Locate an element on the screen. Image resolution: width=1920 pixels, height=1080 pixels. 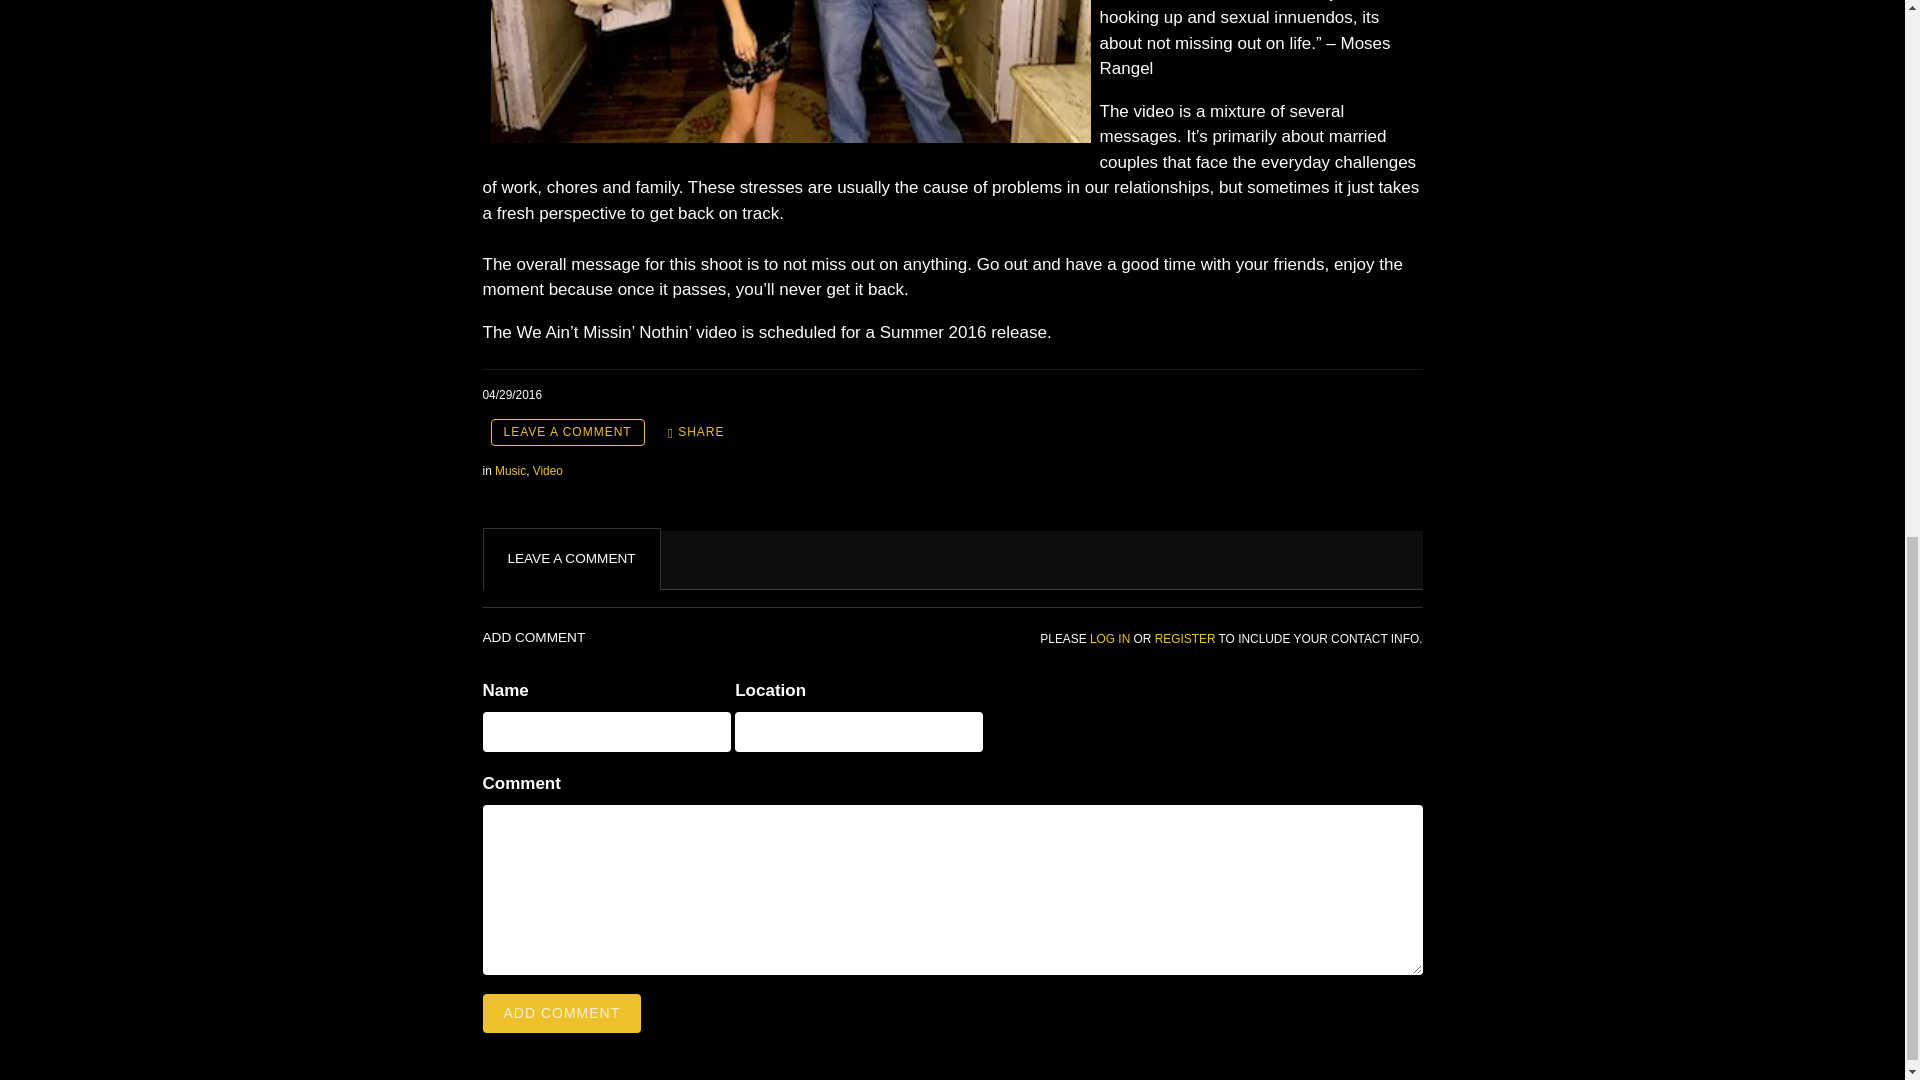
Leave a comment is located at coordinates (566, 432).